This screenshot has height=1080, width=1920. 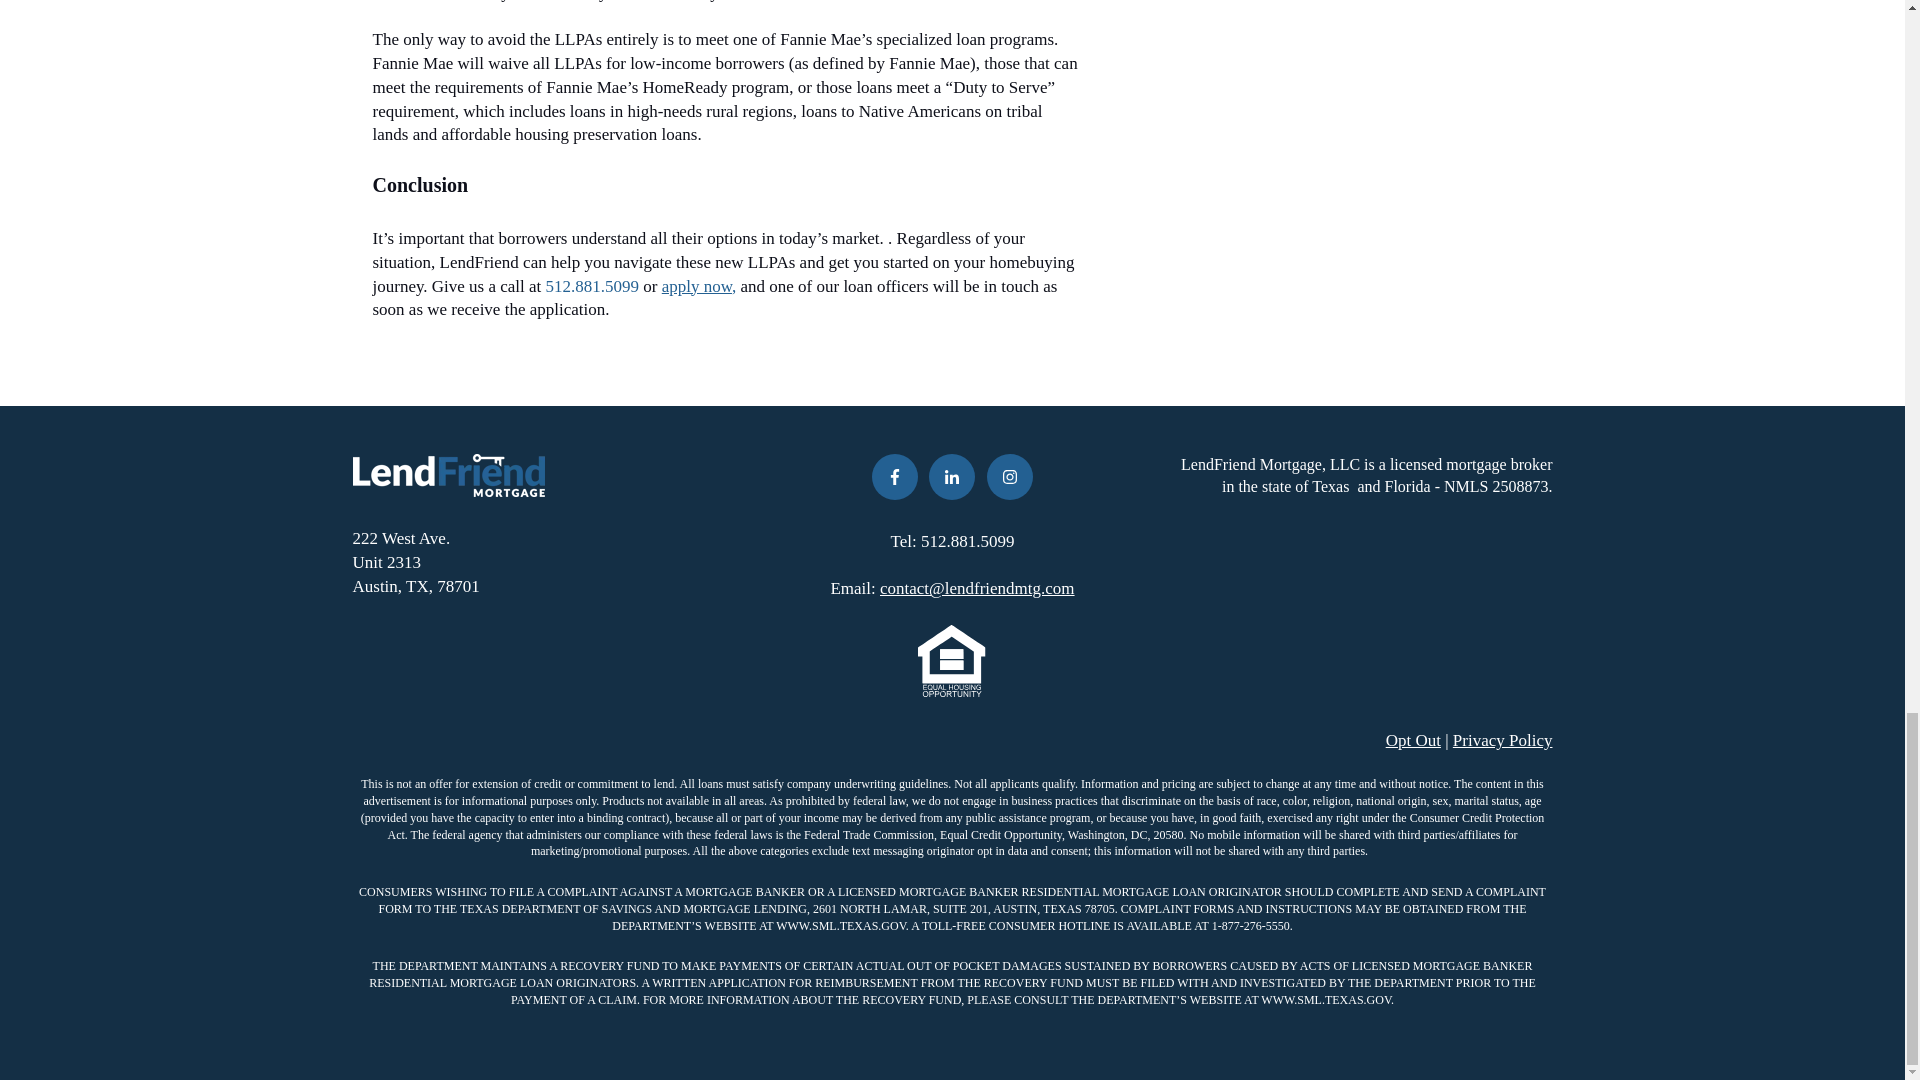 What do you see at coordinates (968, 541) in the screenshot?
I see `512.881.5099` at bounding box center [968, 541].